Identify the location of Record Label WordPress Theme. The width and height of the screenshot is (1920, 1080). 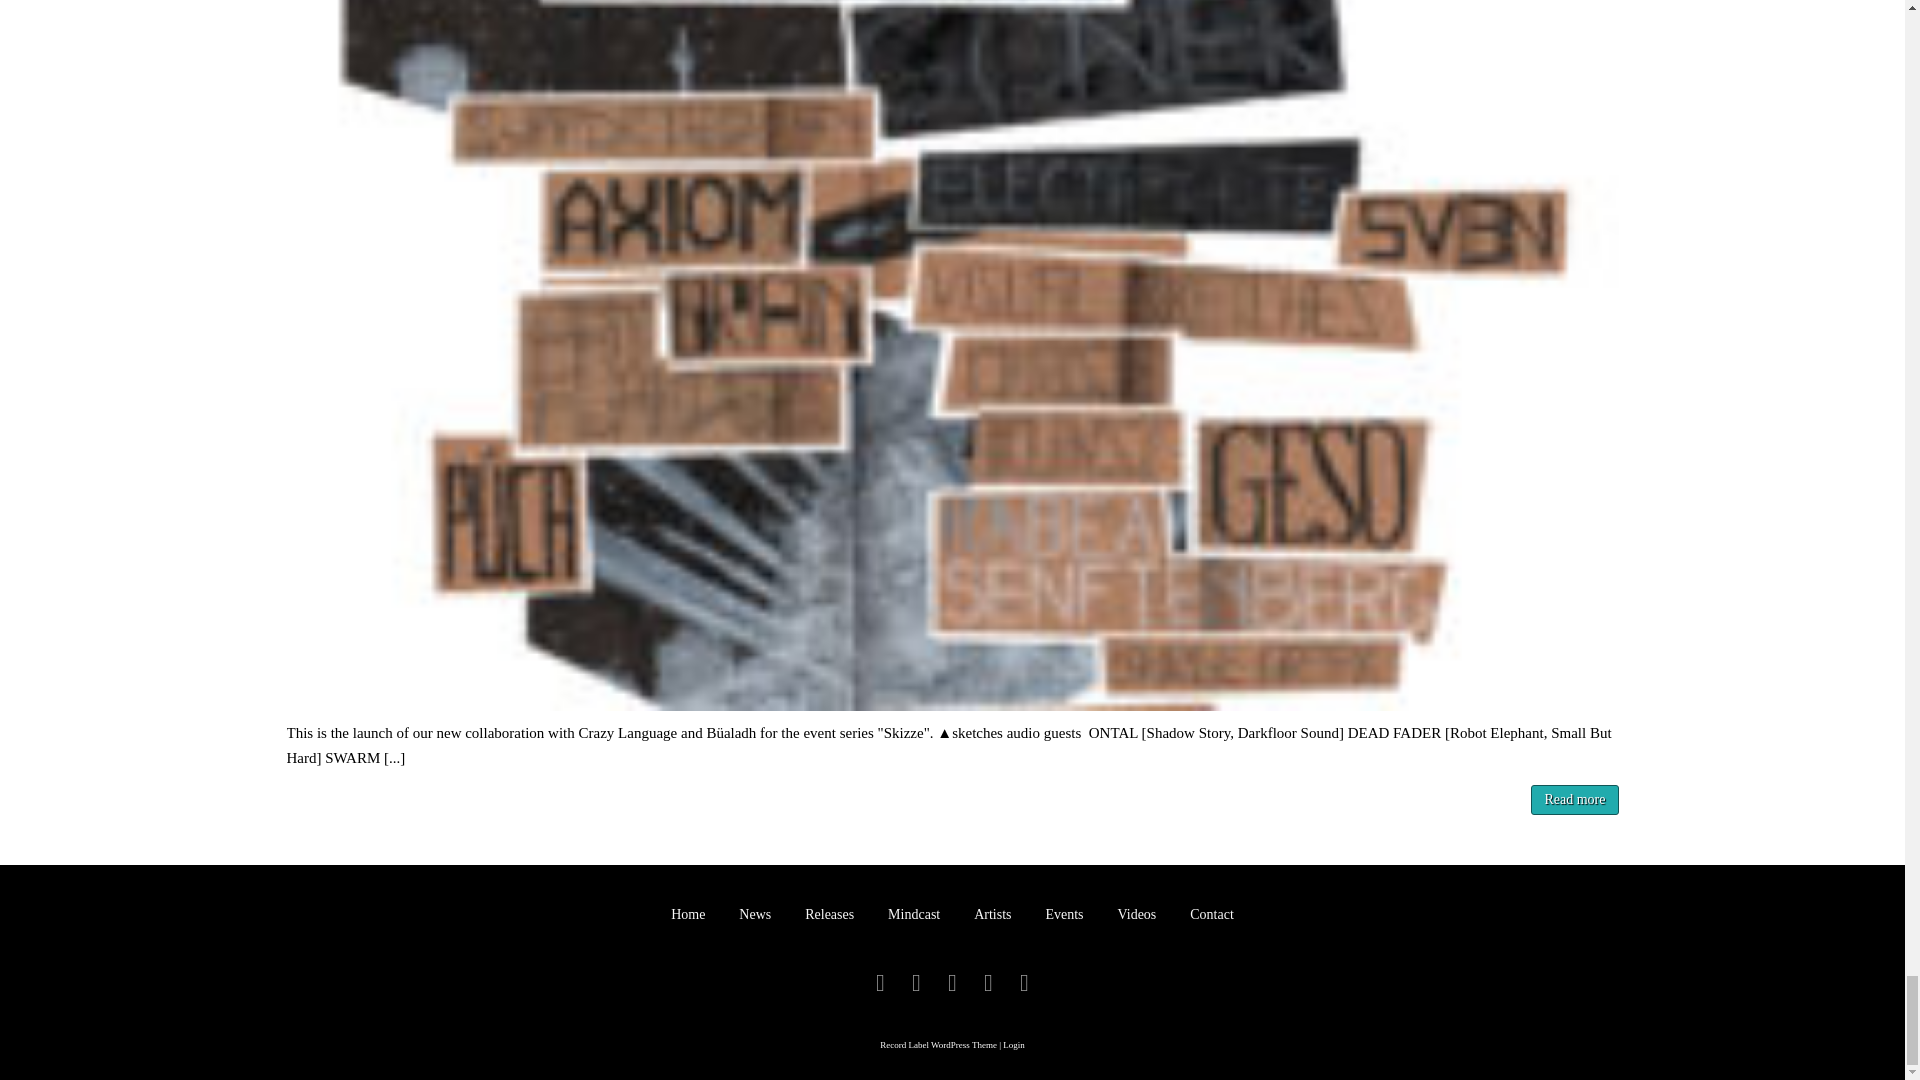
(938, 1044).